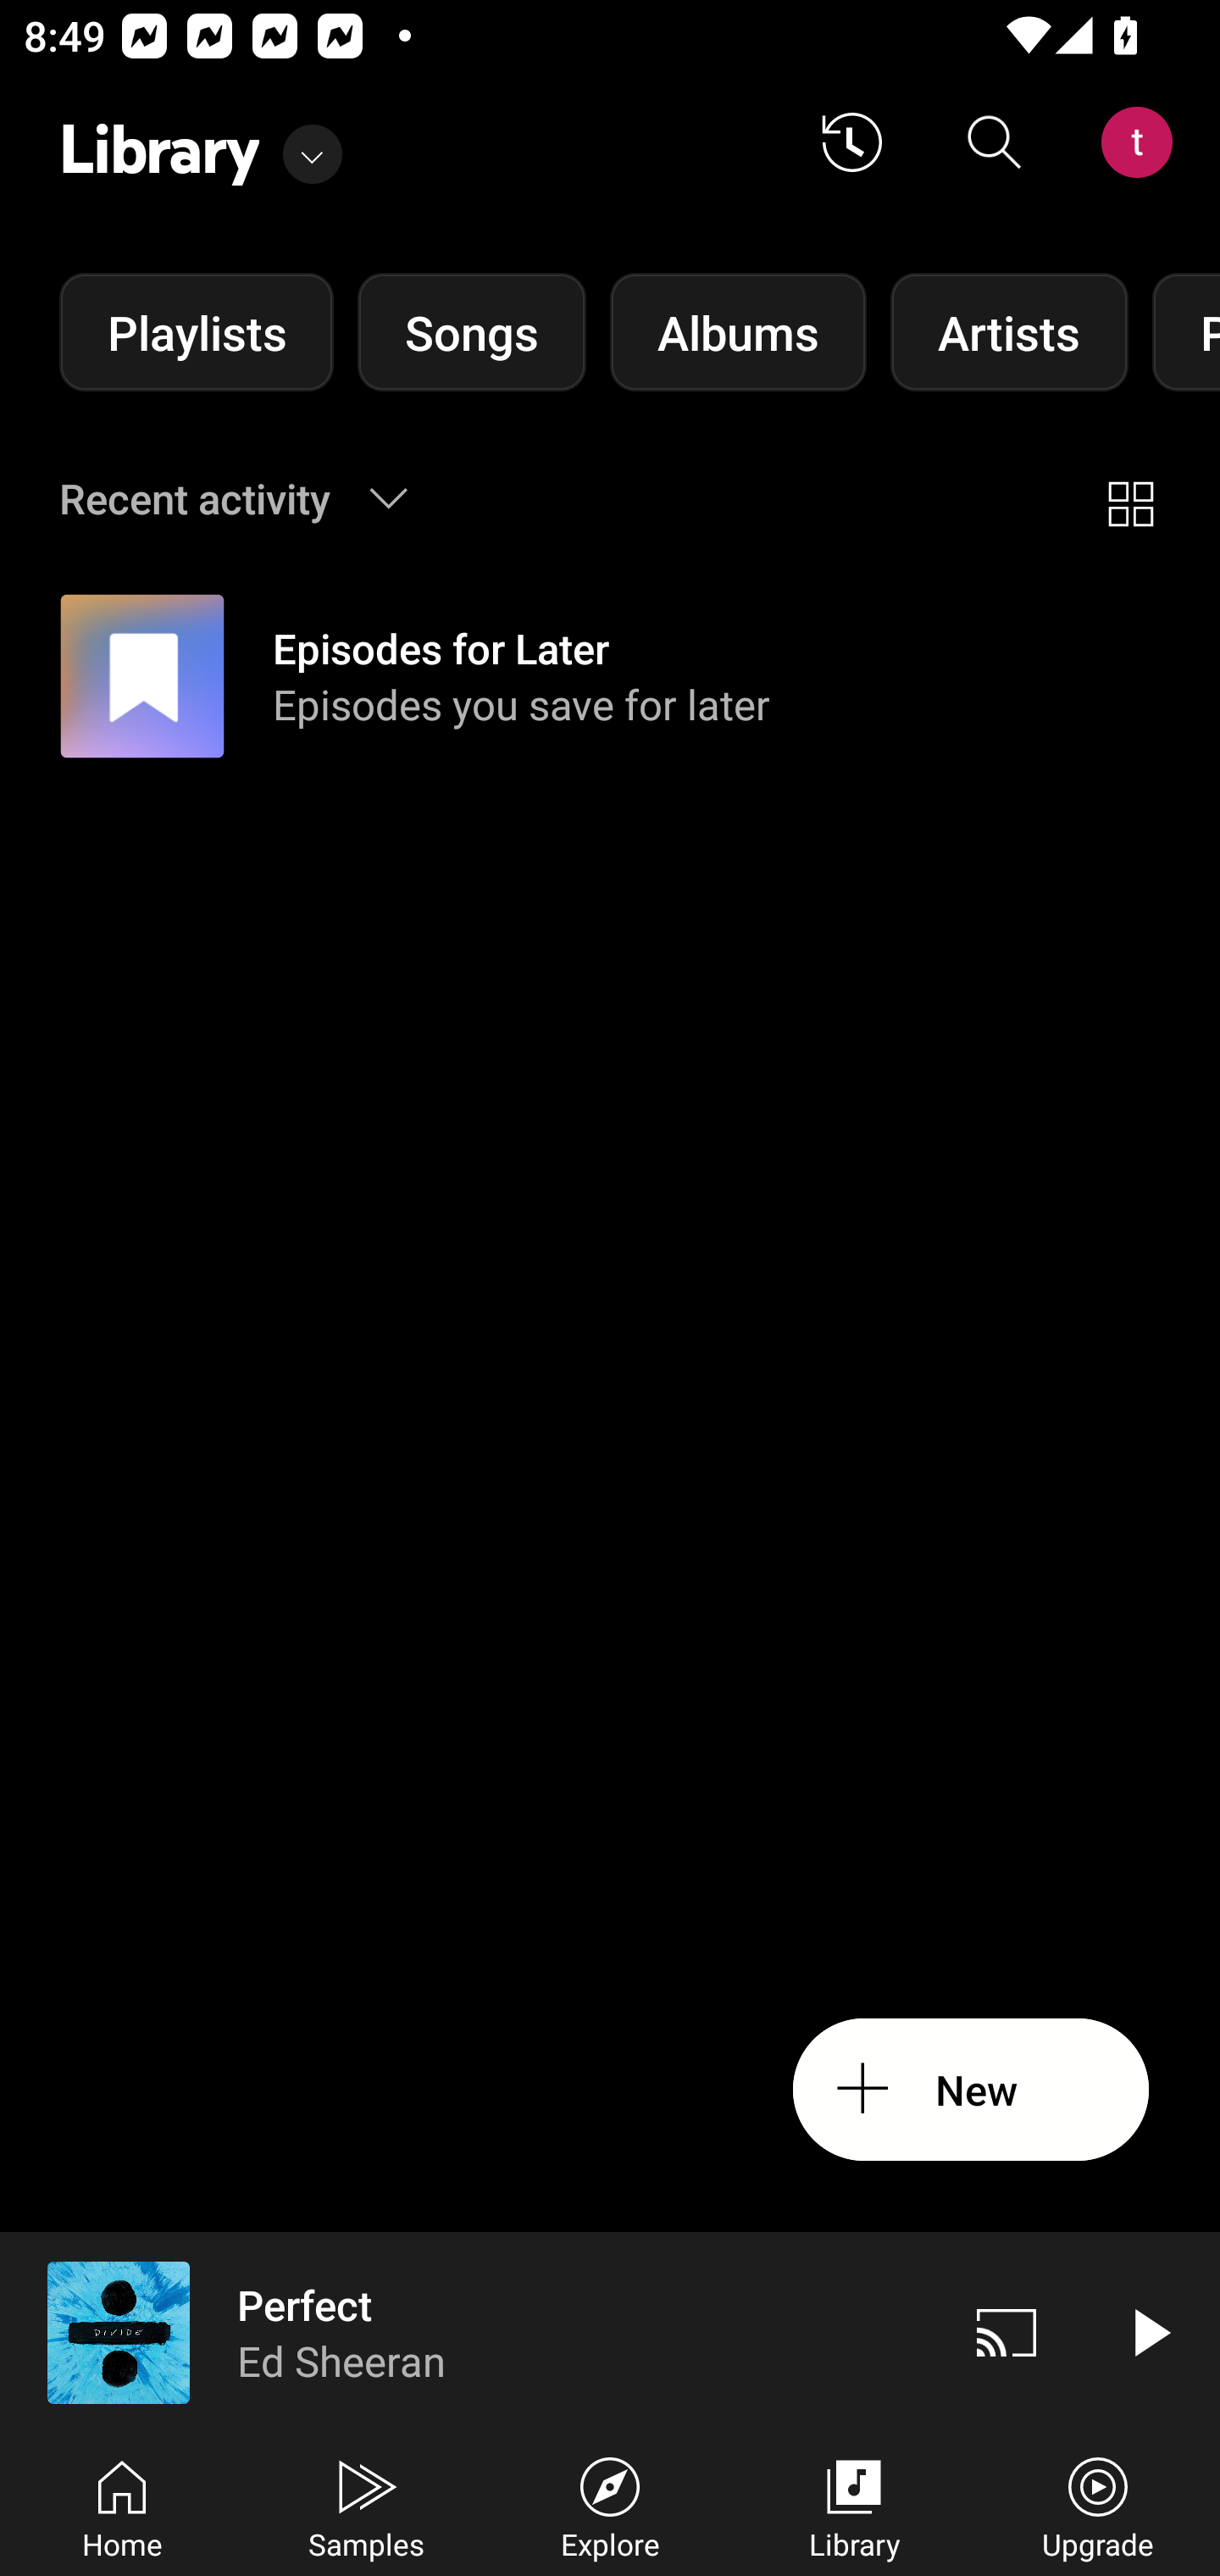 The width and height of the screenshot is (1220, 2576). What do you see at coordinates (366, 2505) in the screenshot?
I see `Samples` at bounding box center [366, 2505].